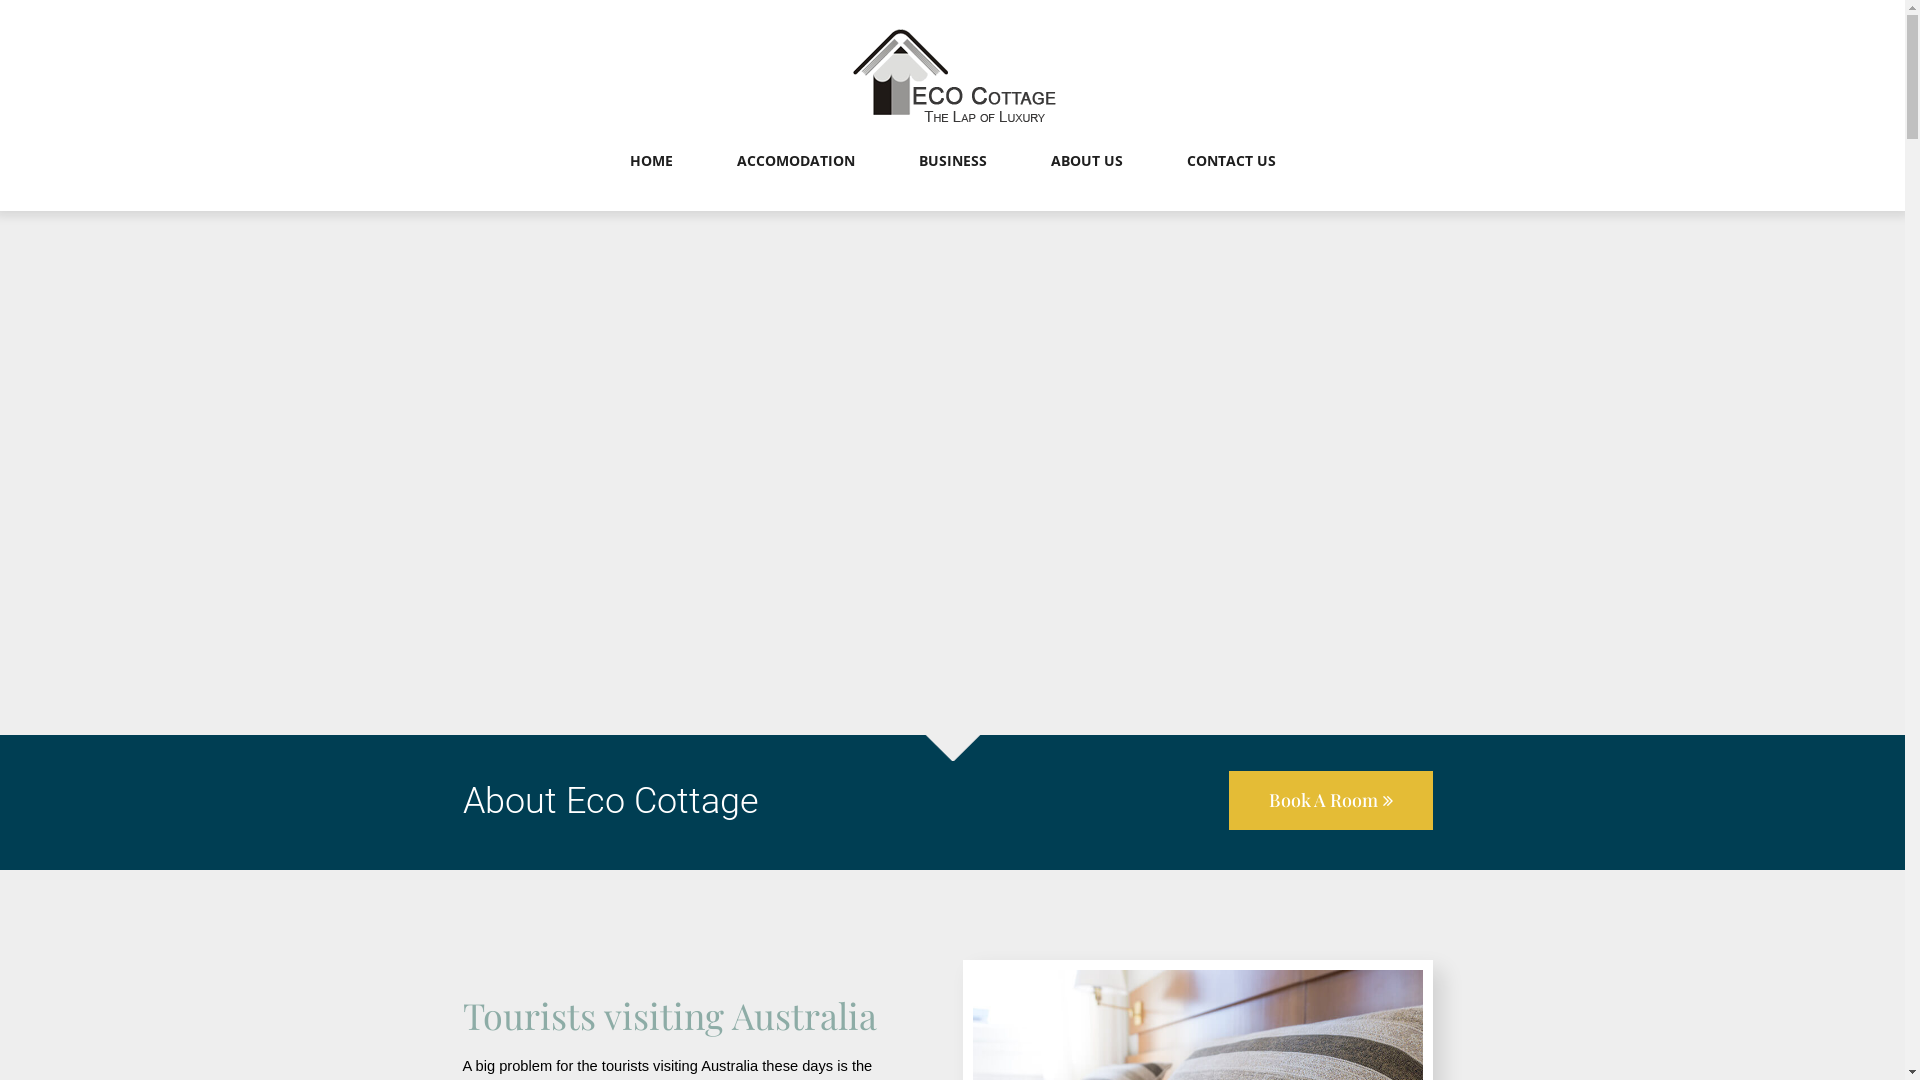  I want to click on Book A Room, so click(1330, 800).